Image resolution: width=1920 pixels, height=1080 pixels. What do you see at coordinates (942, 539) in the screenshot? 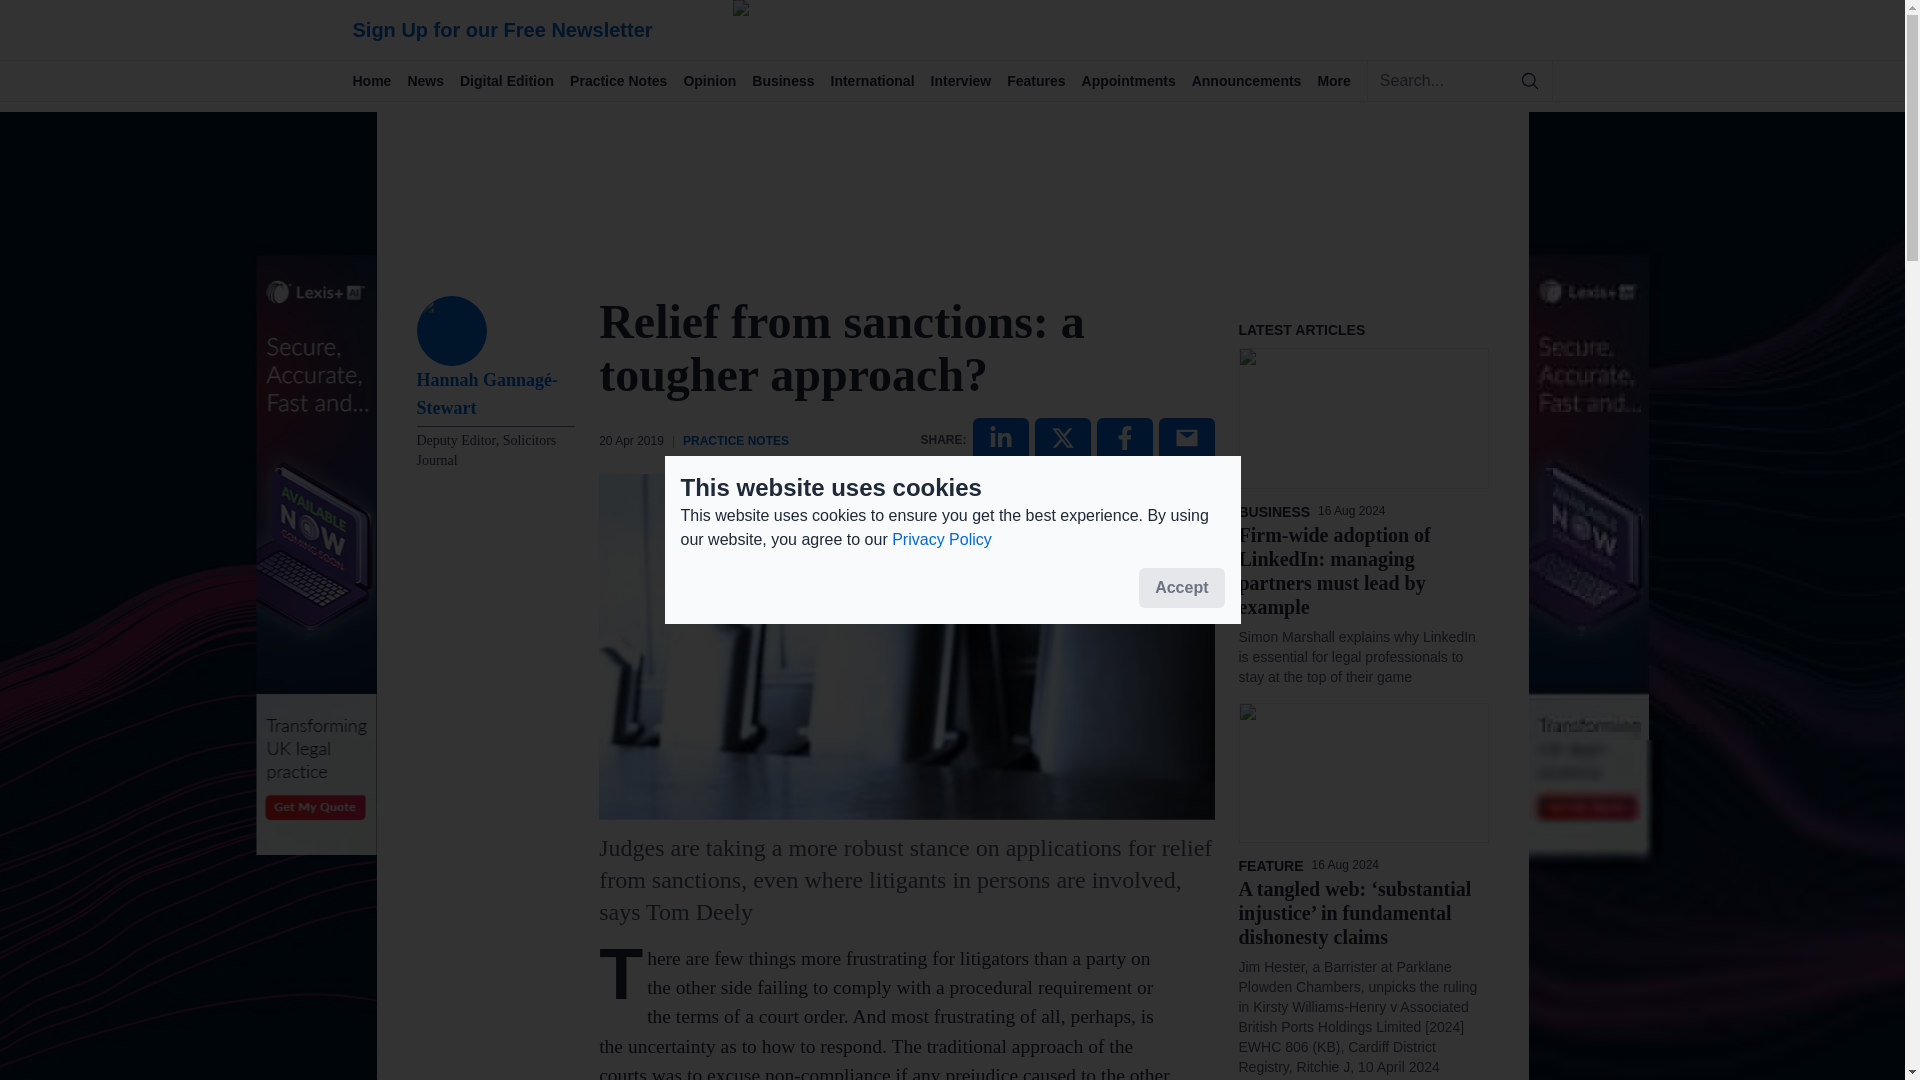
I see `Privacy Policy` at bounding box center [942, 539].